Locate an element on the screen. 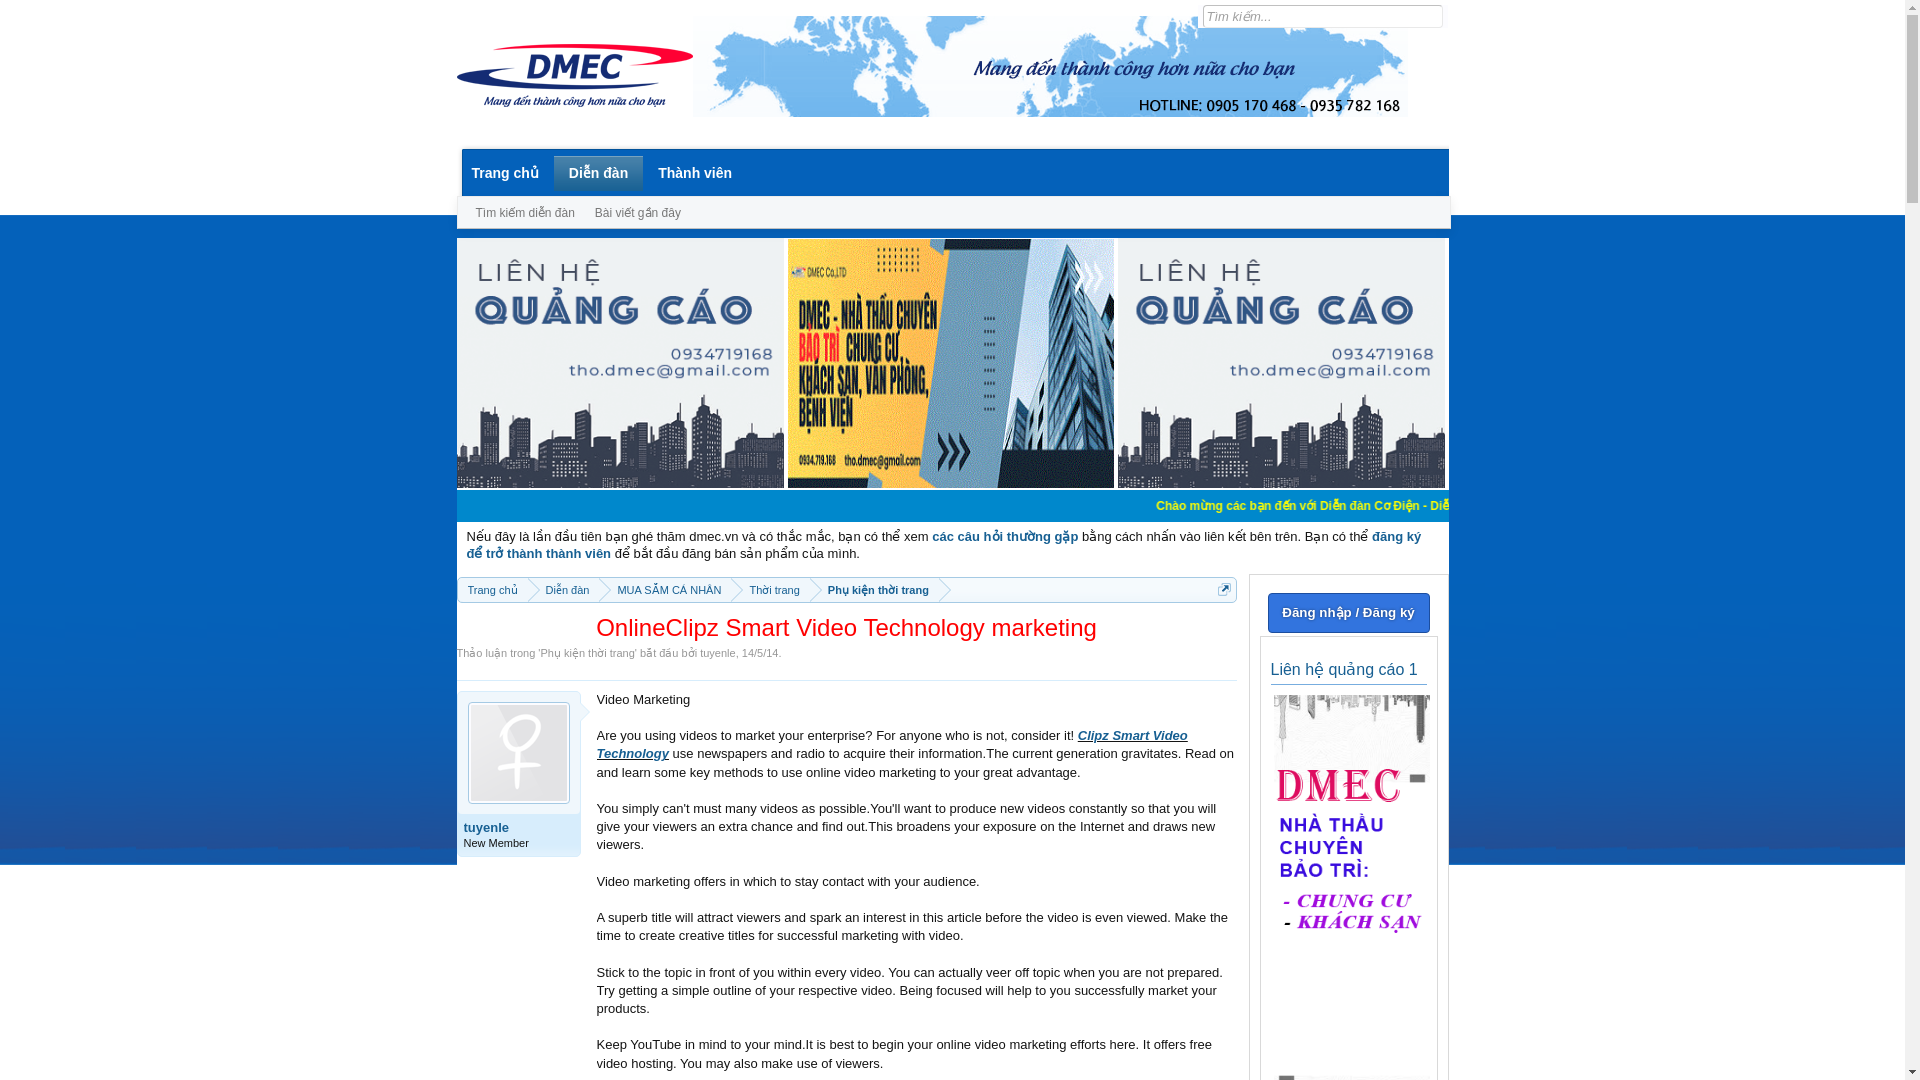 This screenshot has height=1080, width=1920. Lien he dmec.vn is located at coordinates (620, 362).